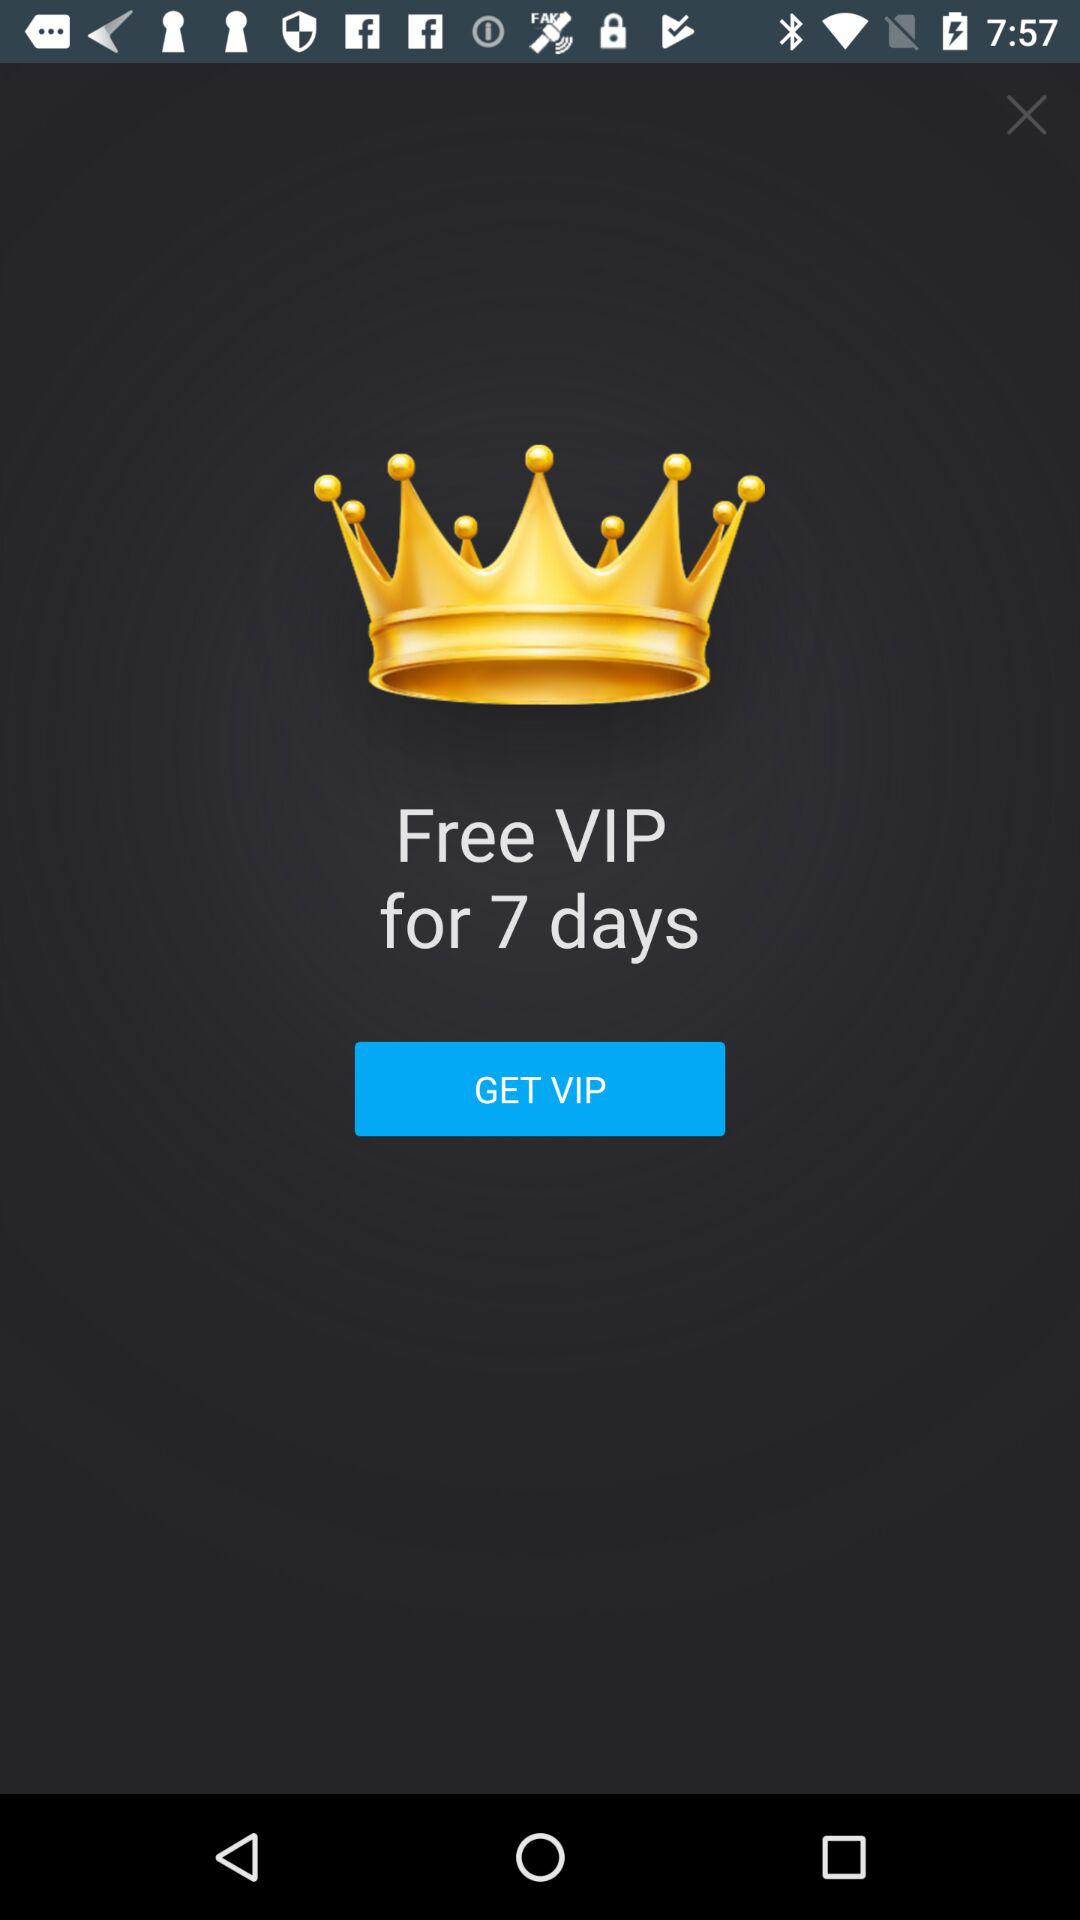  I want to click on click icon at the top right corner, so click(1028, 114).